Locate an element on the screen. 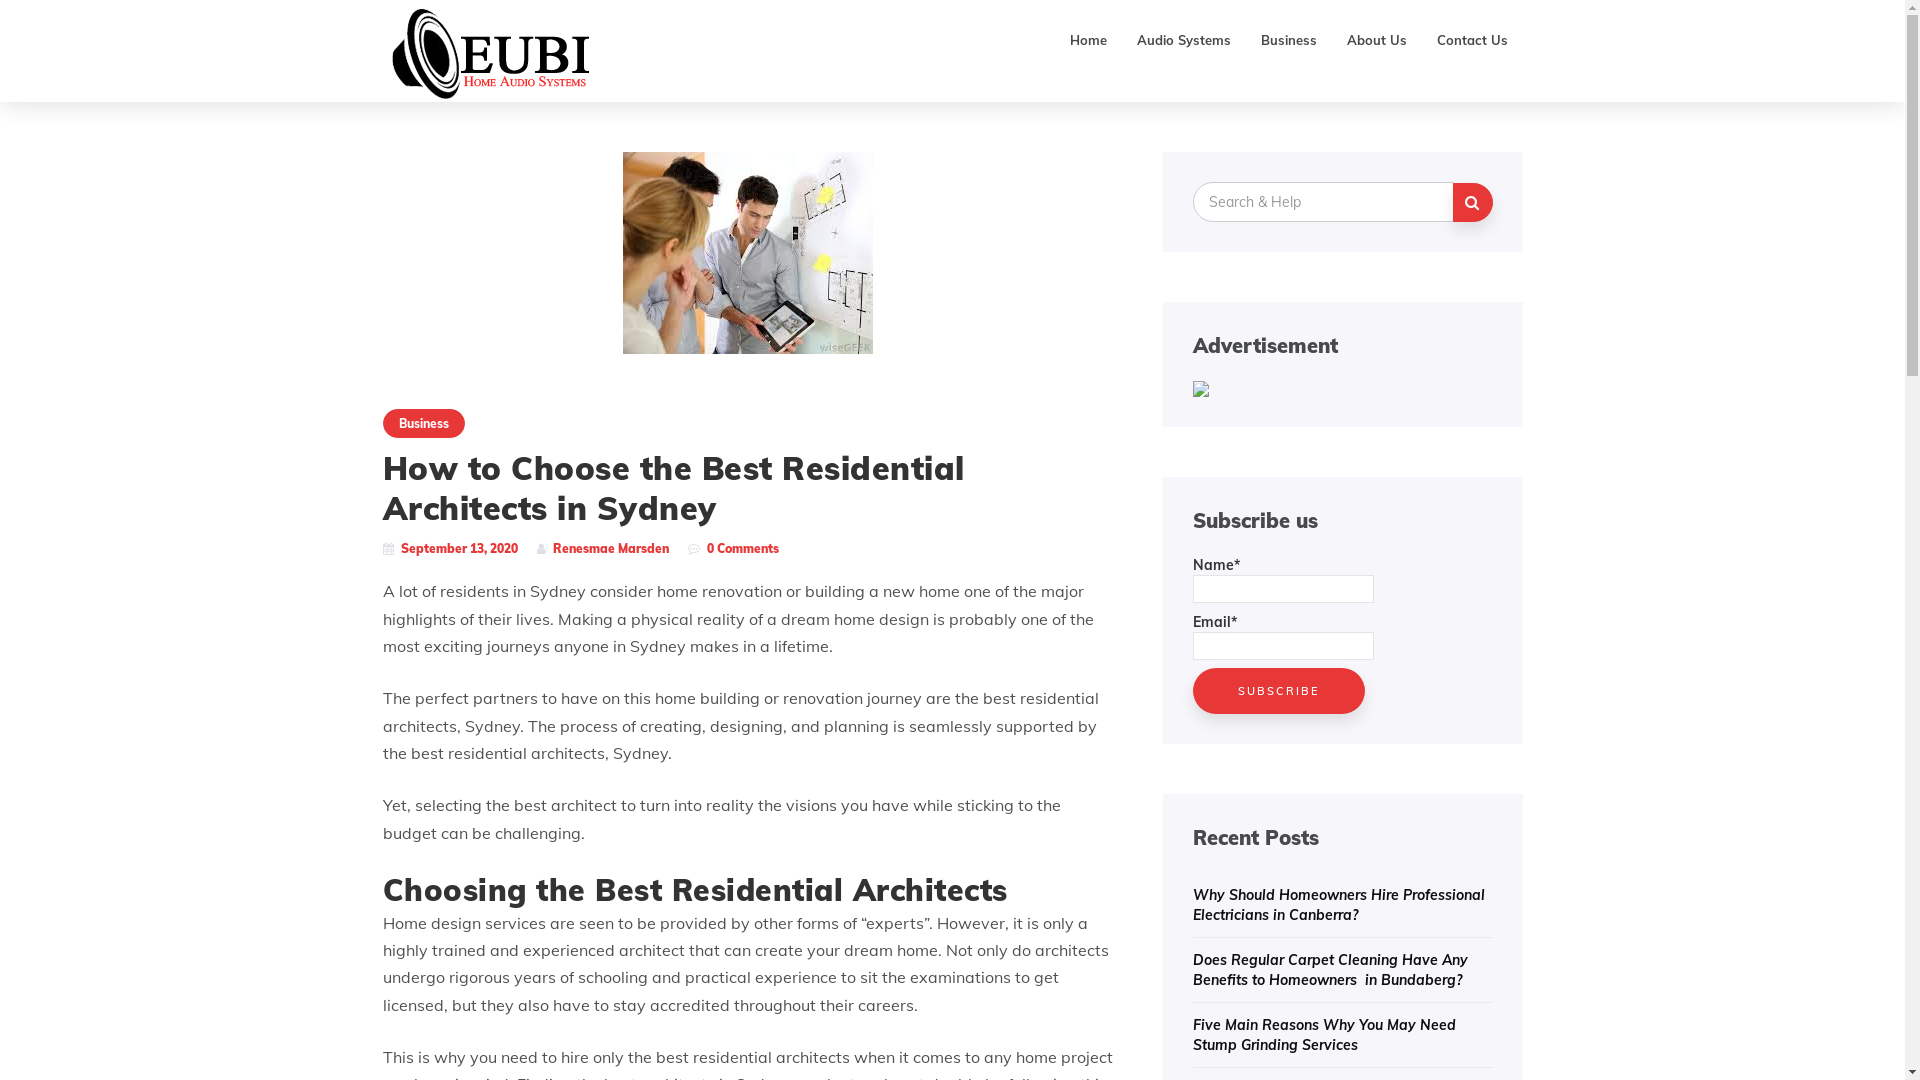  Audio Systems is located at coordinates (1184, 40).